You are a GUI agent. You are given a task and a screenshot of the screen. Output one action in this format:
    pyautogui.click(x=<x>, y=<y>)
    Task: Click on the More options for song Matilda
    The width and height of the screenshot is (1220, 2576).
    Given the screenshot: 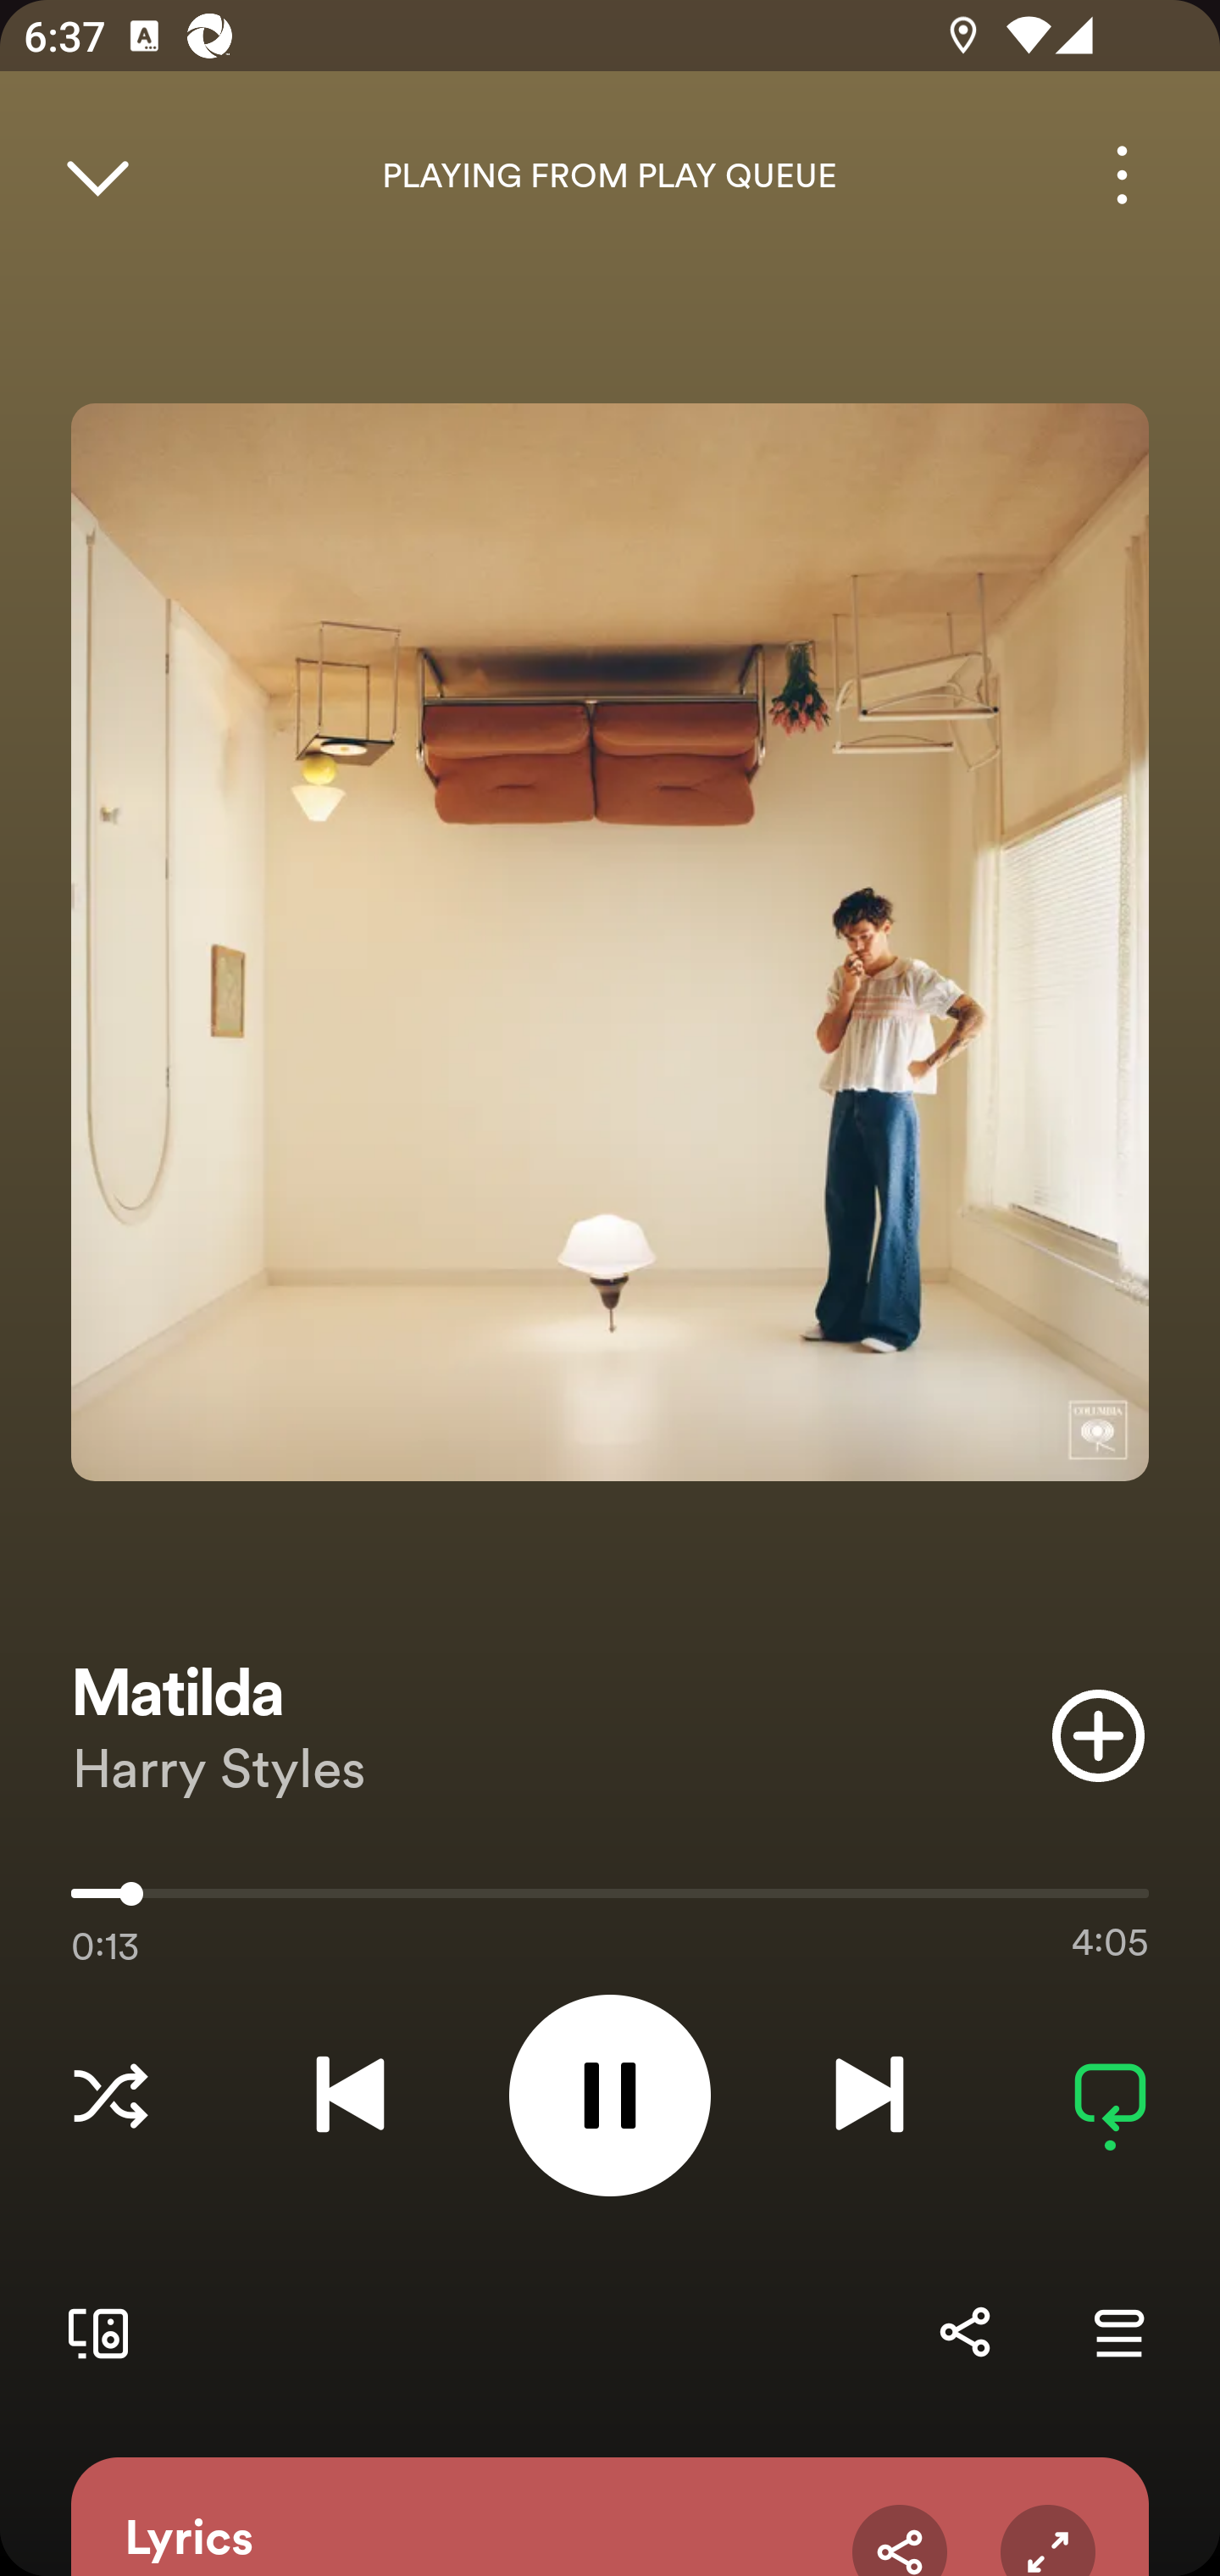 What is the action you would take?
    pyautogui.click(x=1122, y=175)
    